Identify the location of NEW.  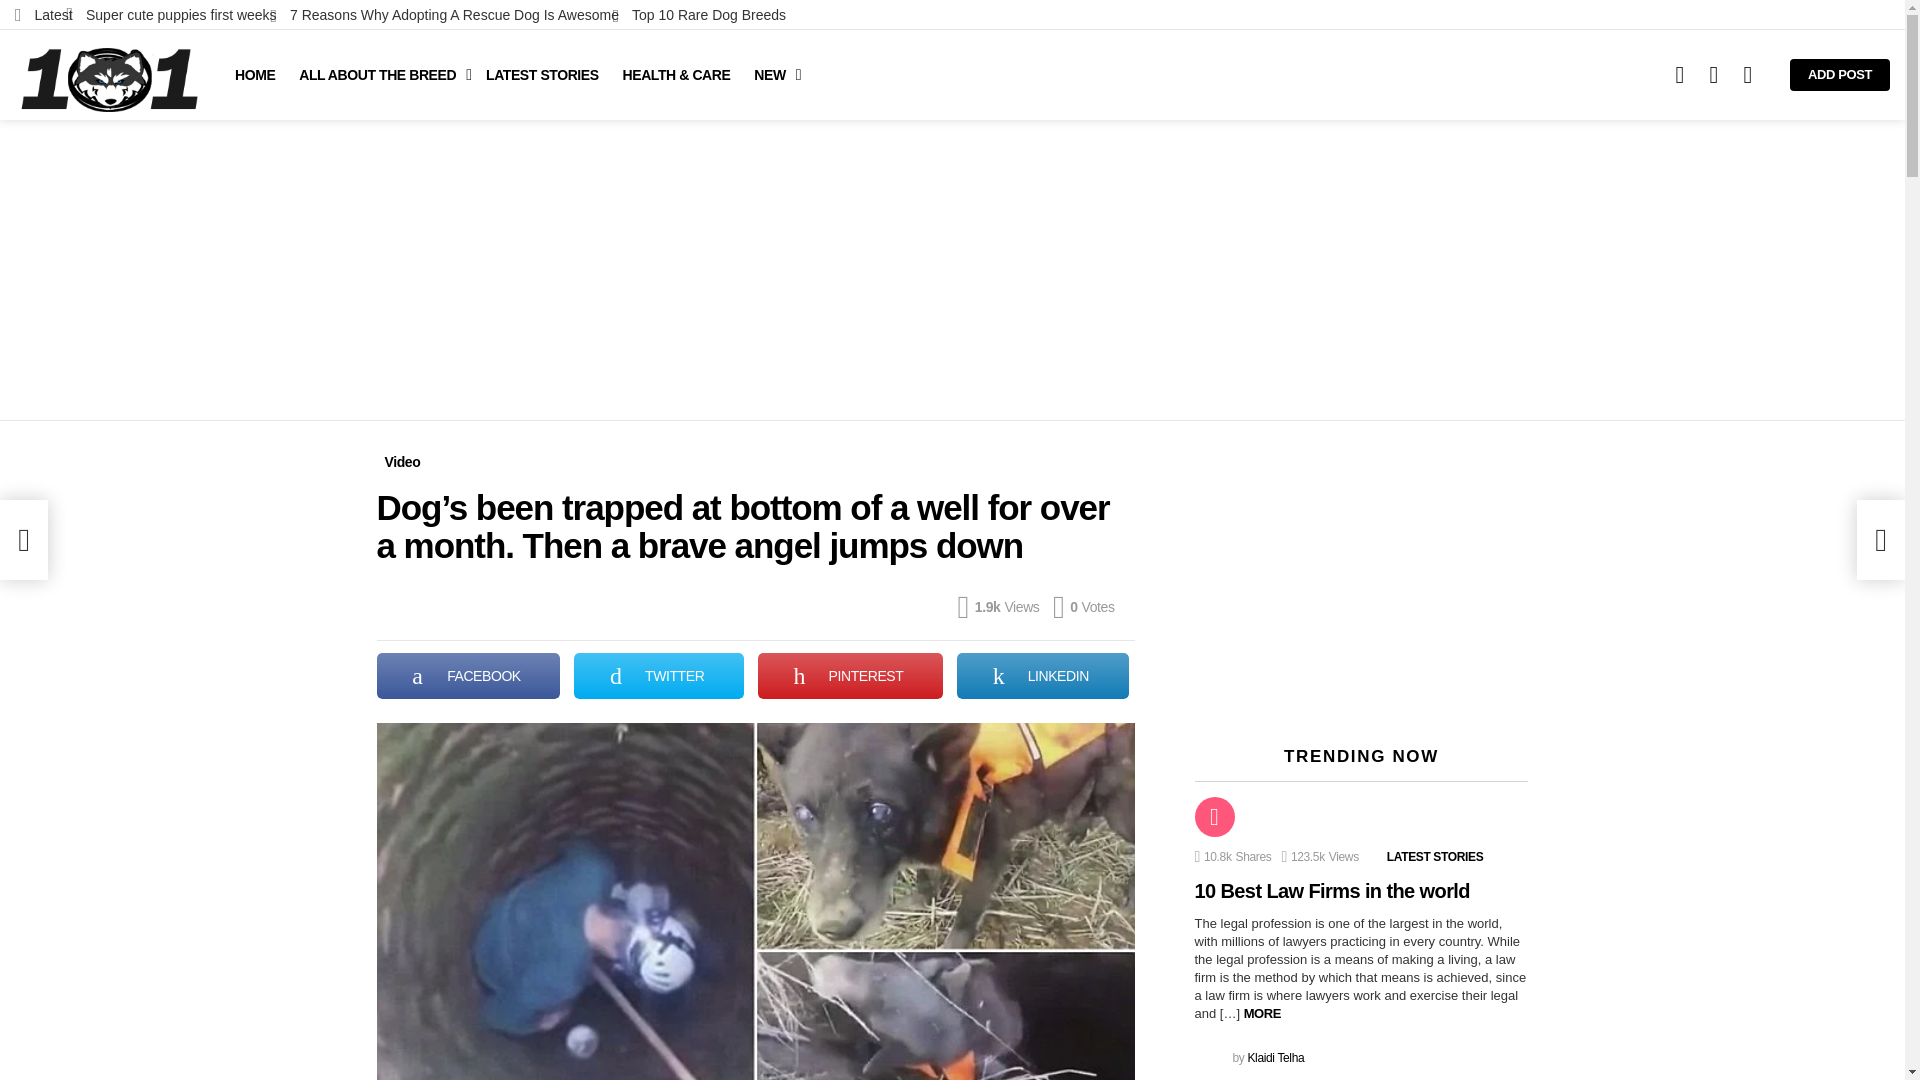
(772, 74).